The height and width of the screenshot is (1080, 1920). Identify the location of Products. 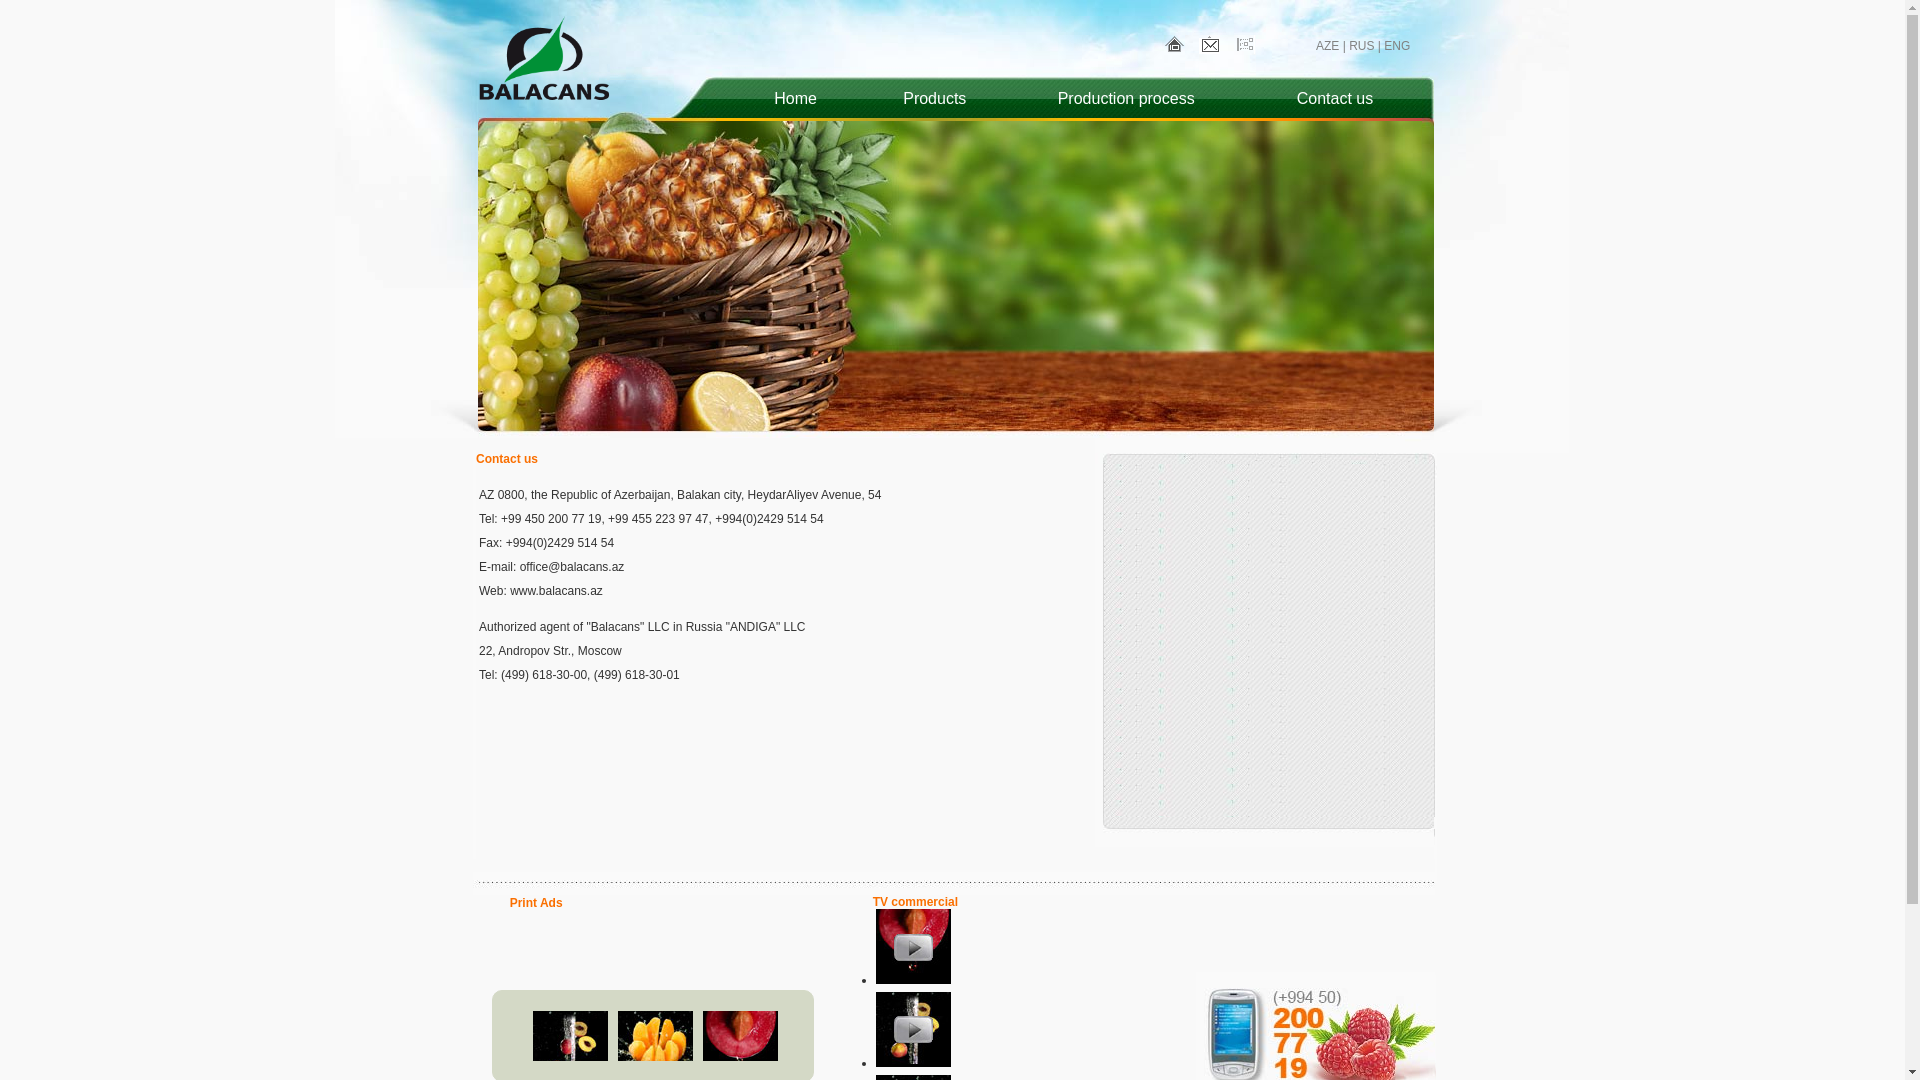
(934, 98).